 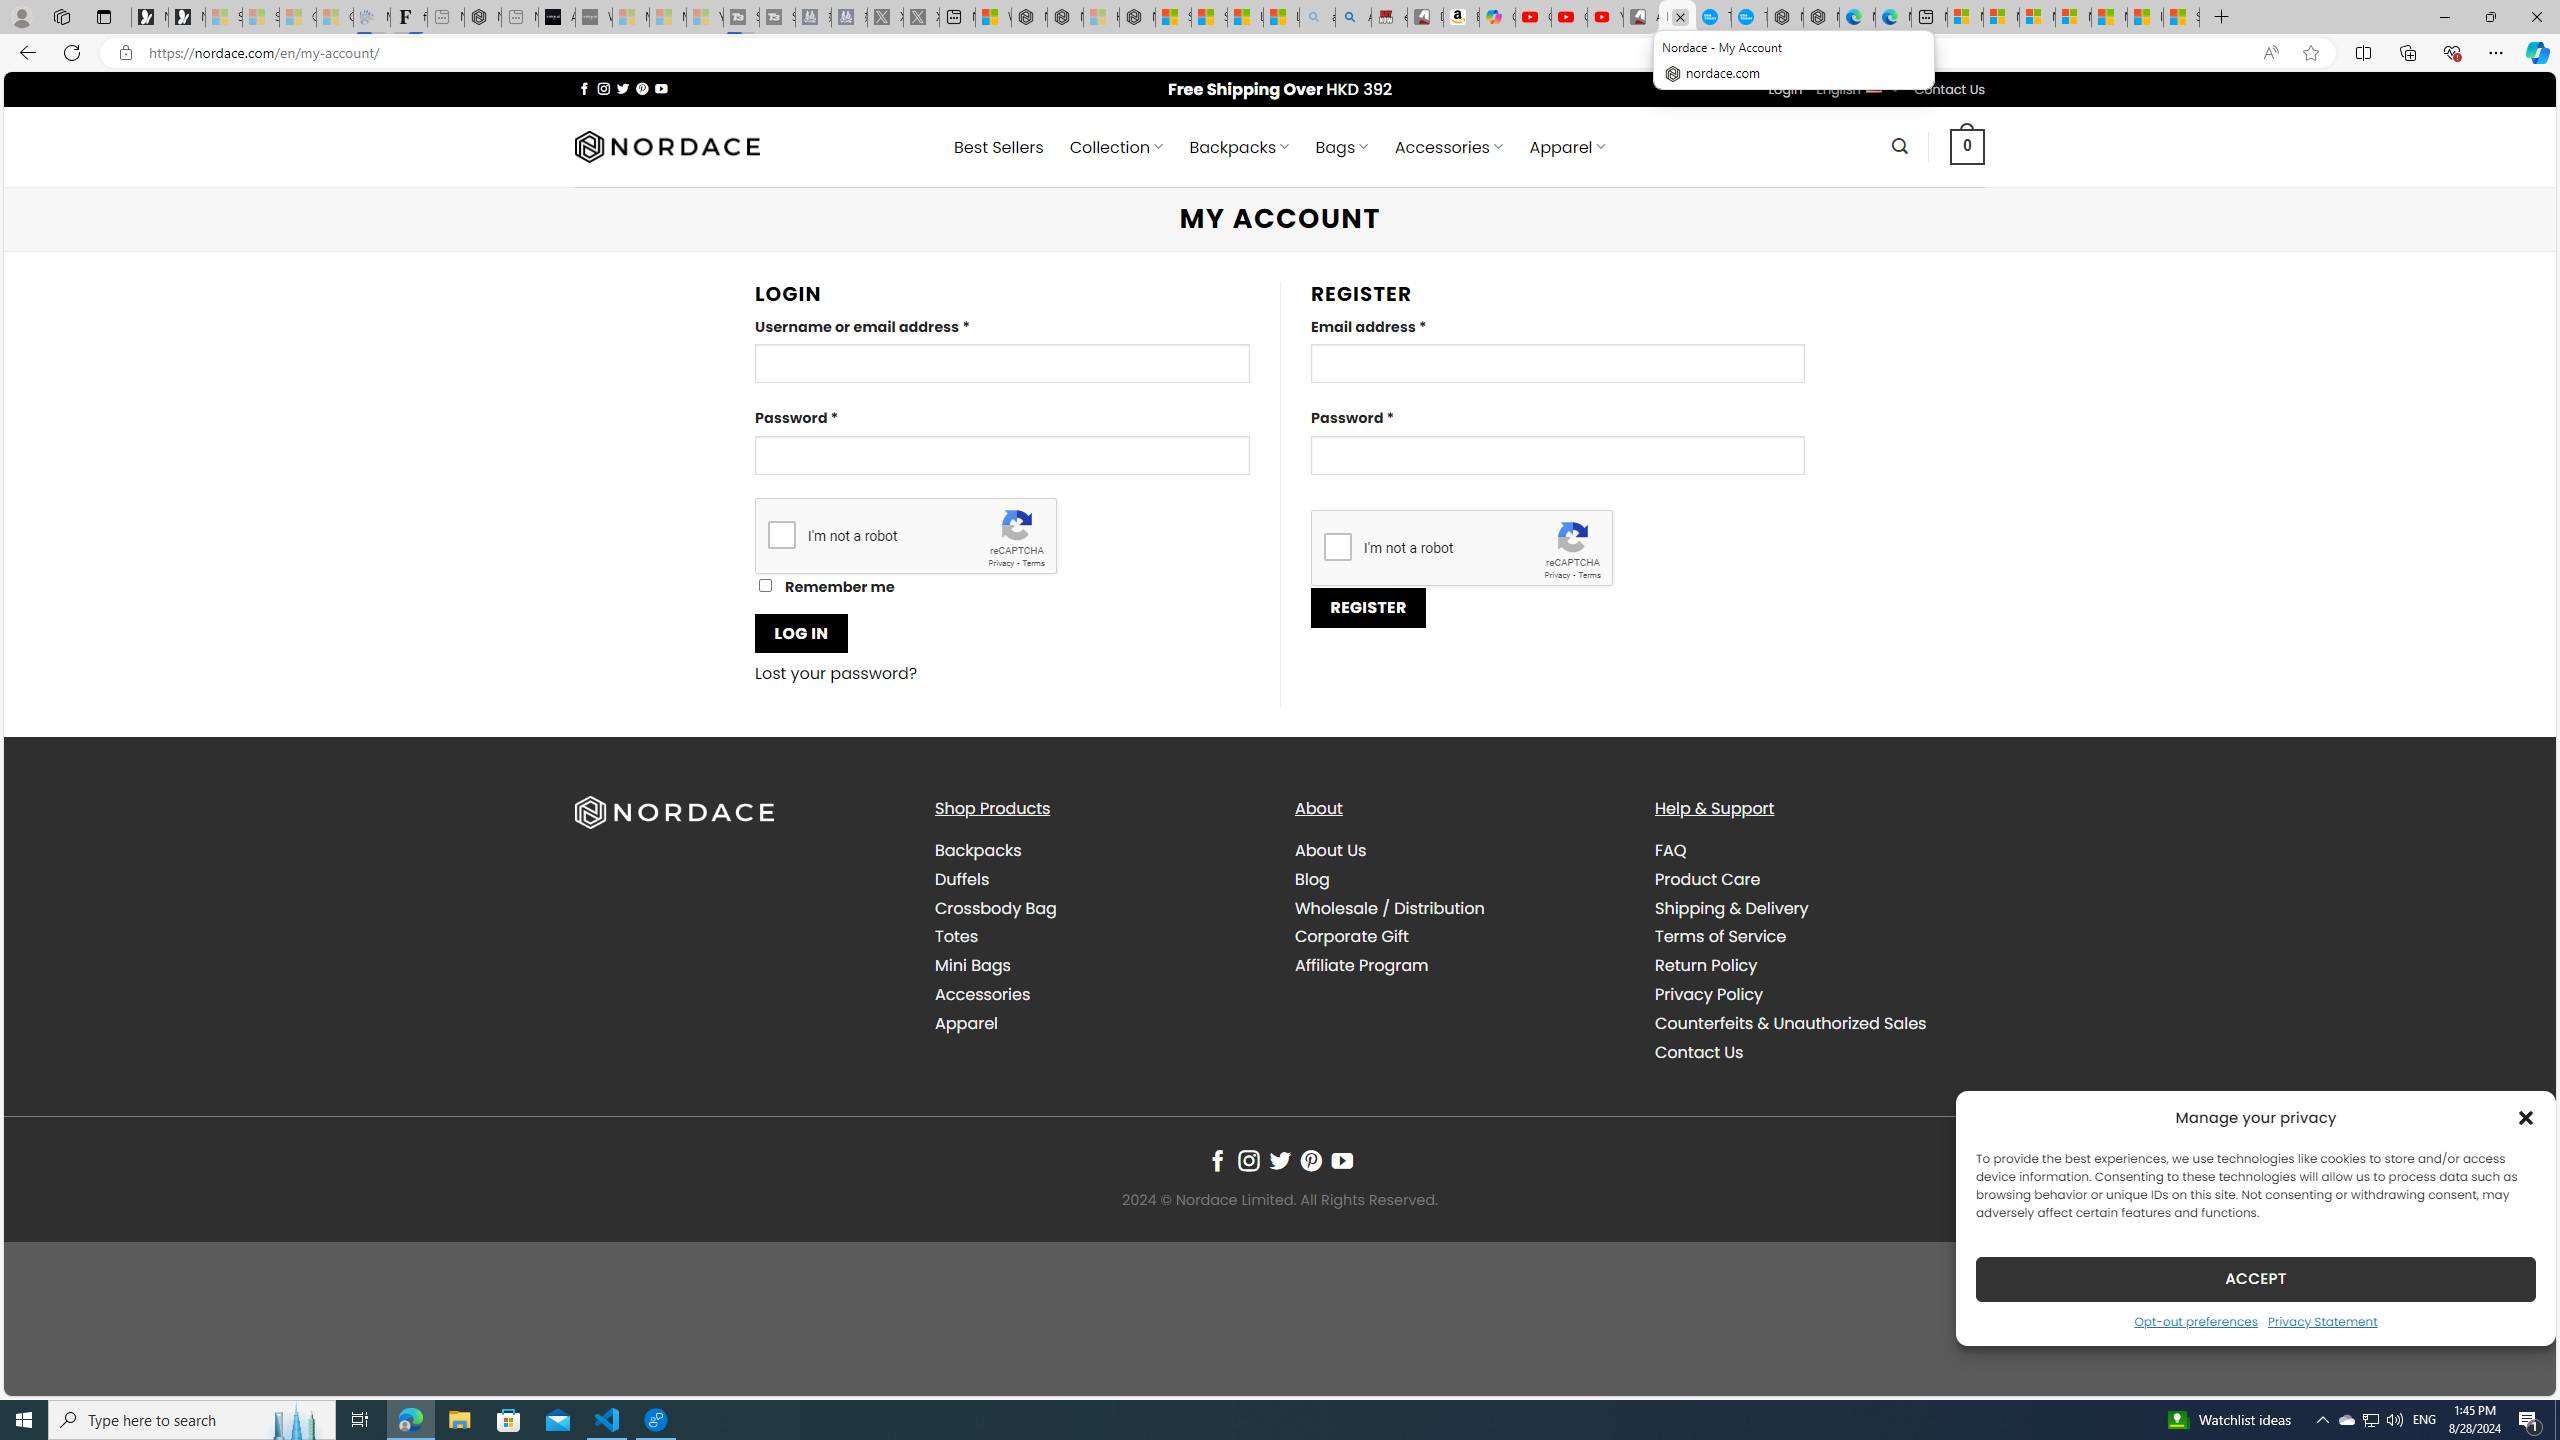 I want to click on Privacy, so click(x=1557, y=575).